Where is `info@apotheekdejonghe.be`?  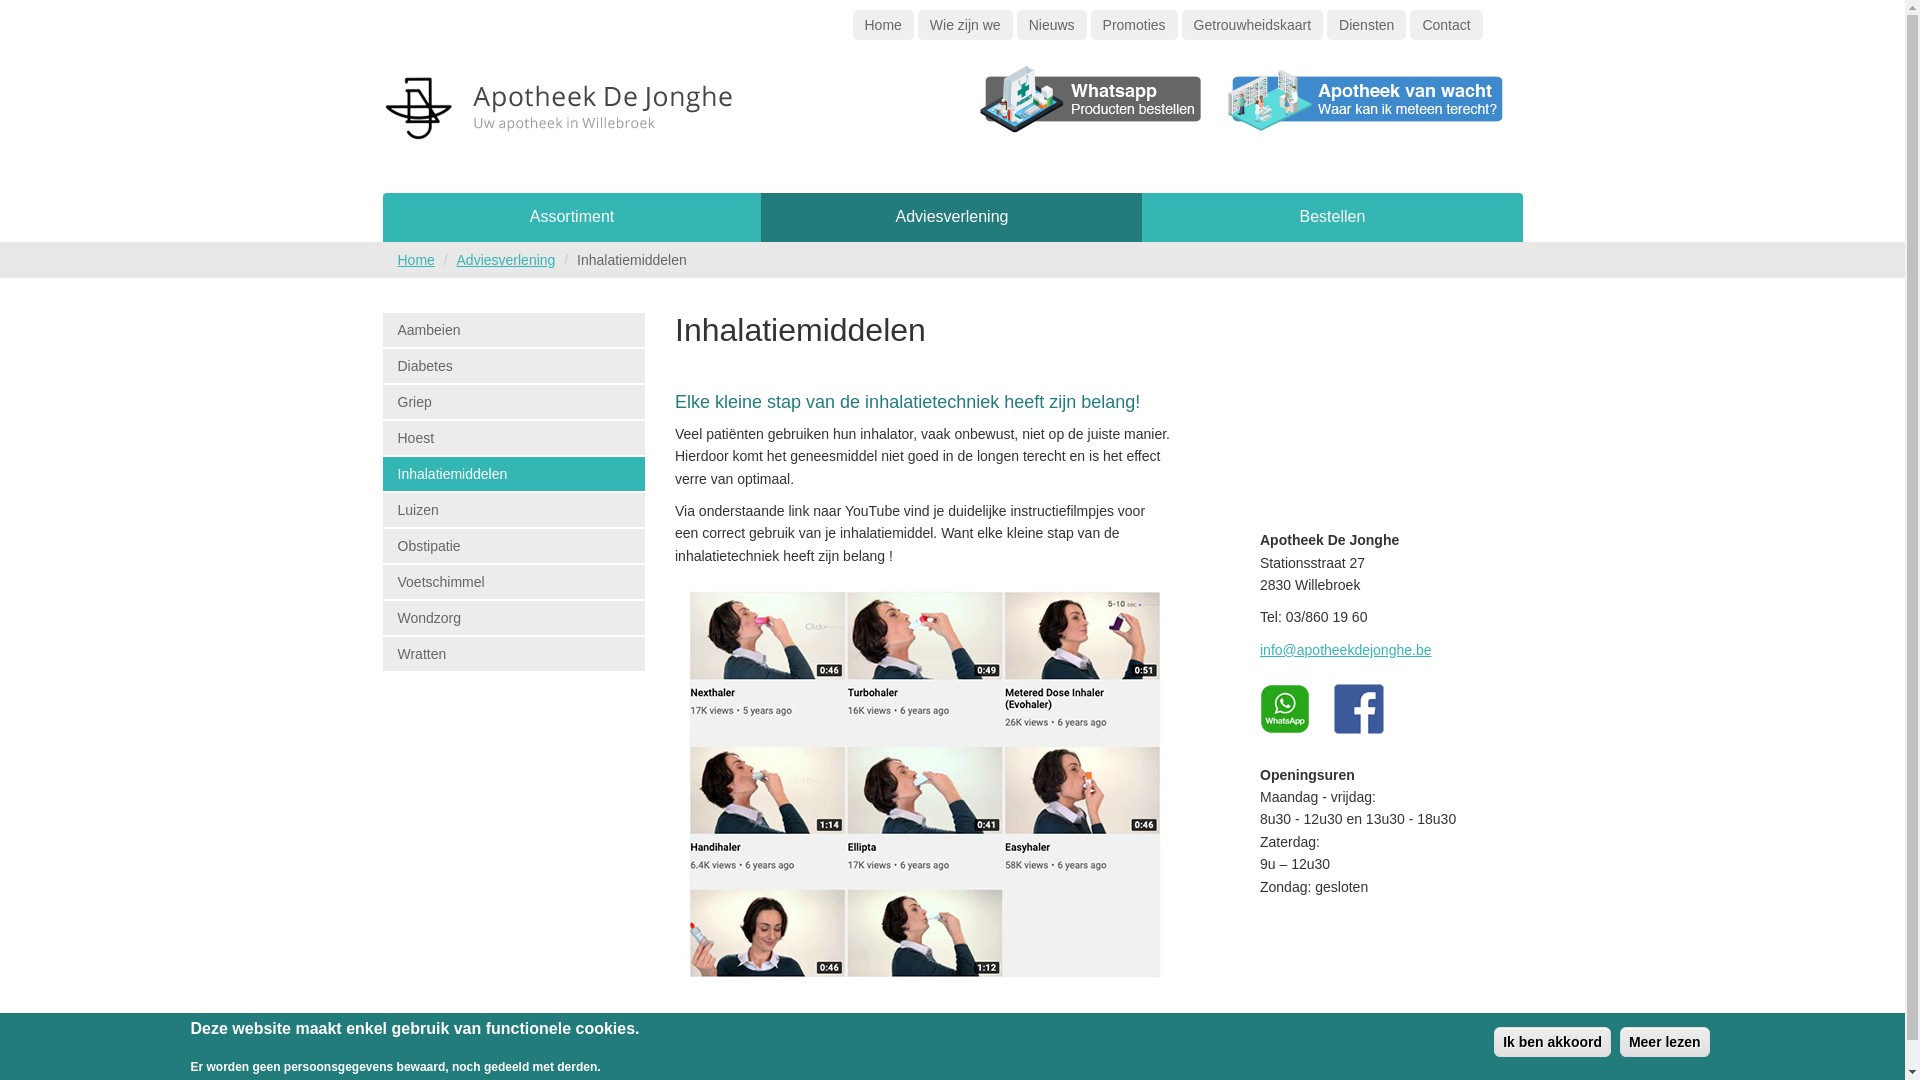
info@apotheekdejonghe.be is located at coordinates (1346, 650).